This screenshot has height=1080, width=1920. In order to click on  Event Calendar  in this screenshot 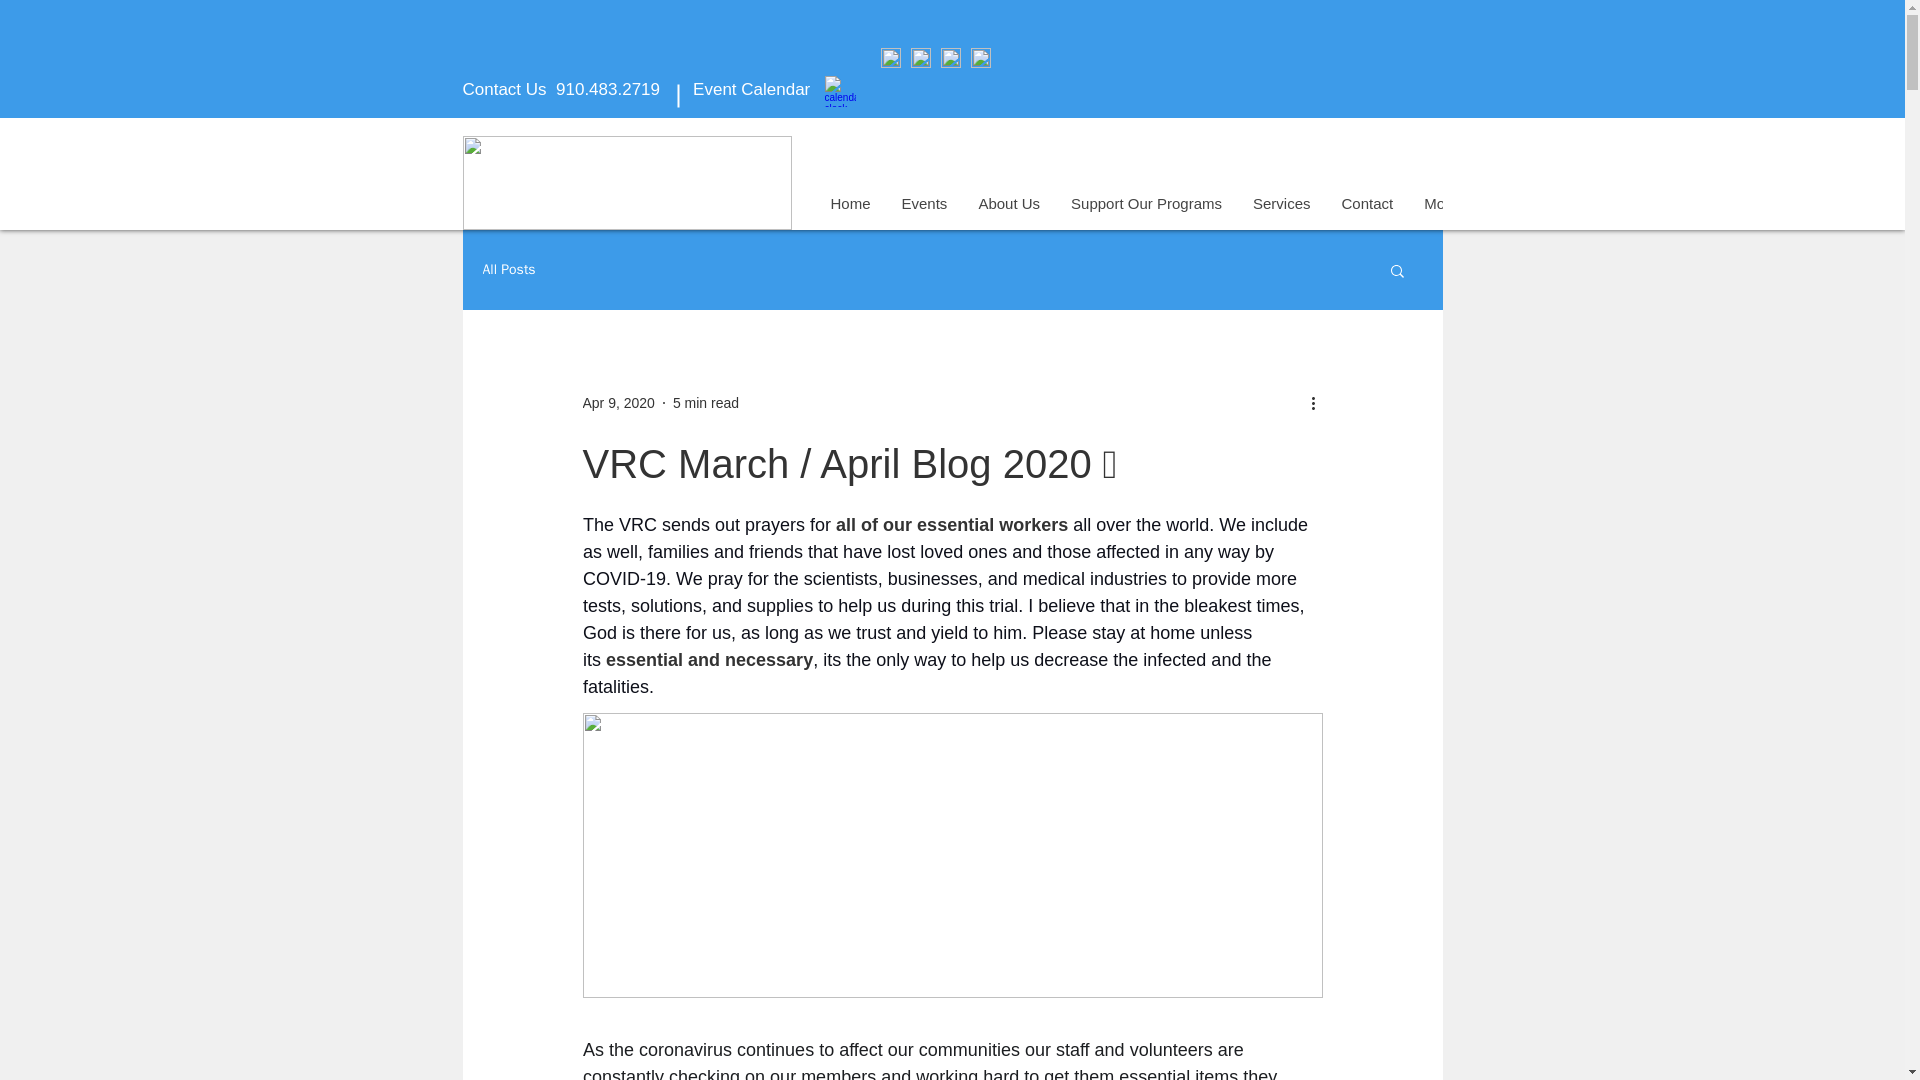, I will do `click(750, 89)`.